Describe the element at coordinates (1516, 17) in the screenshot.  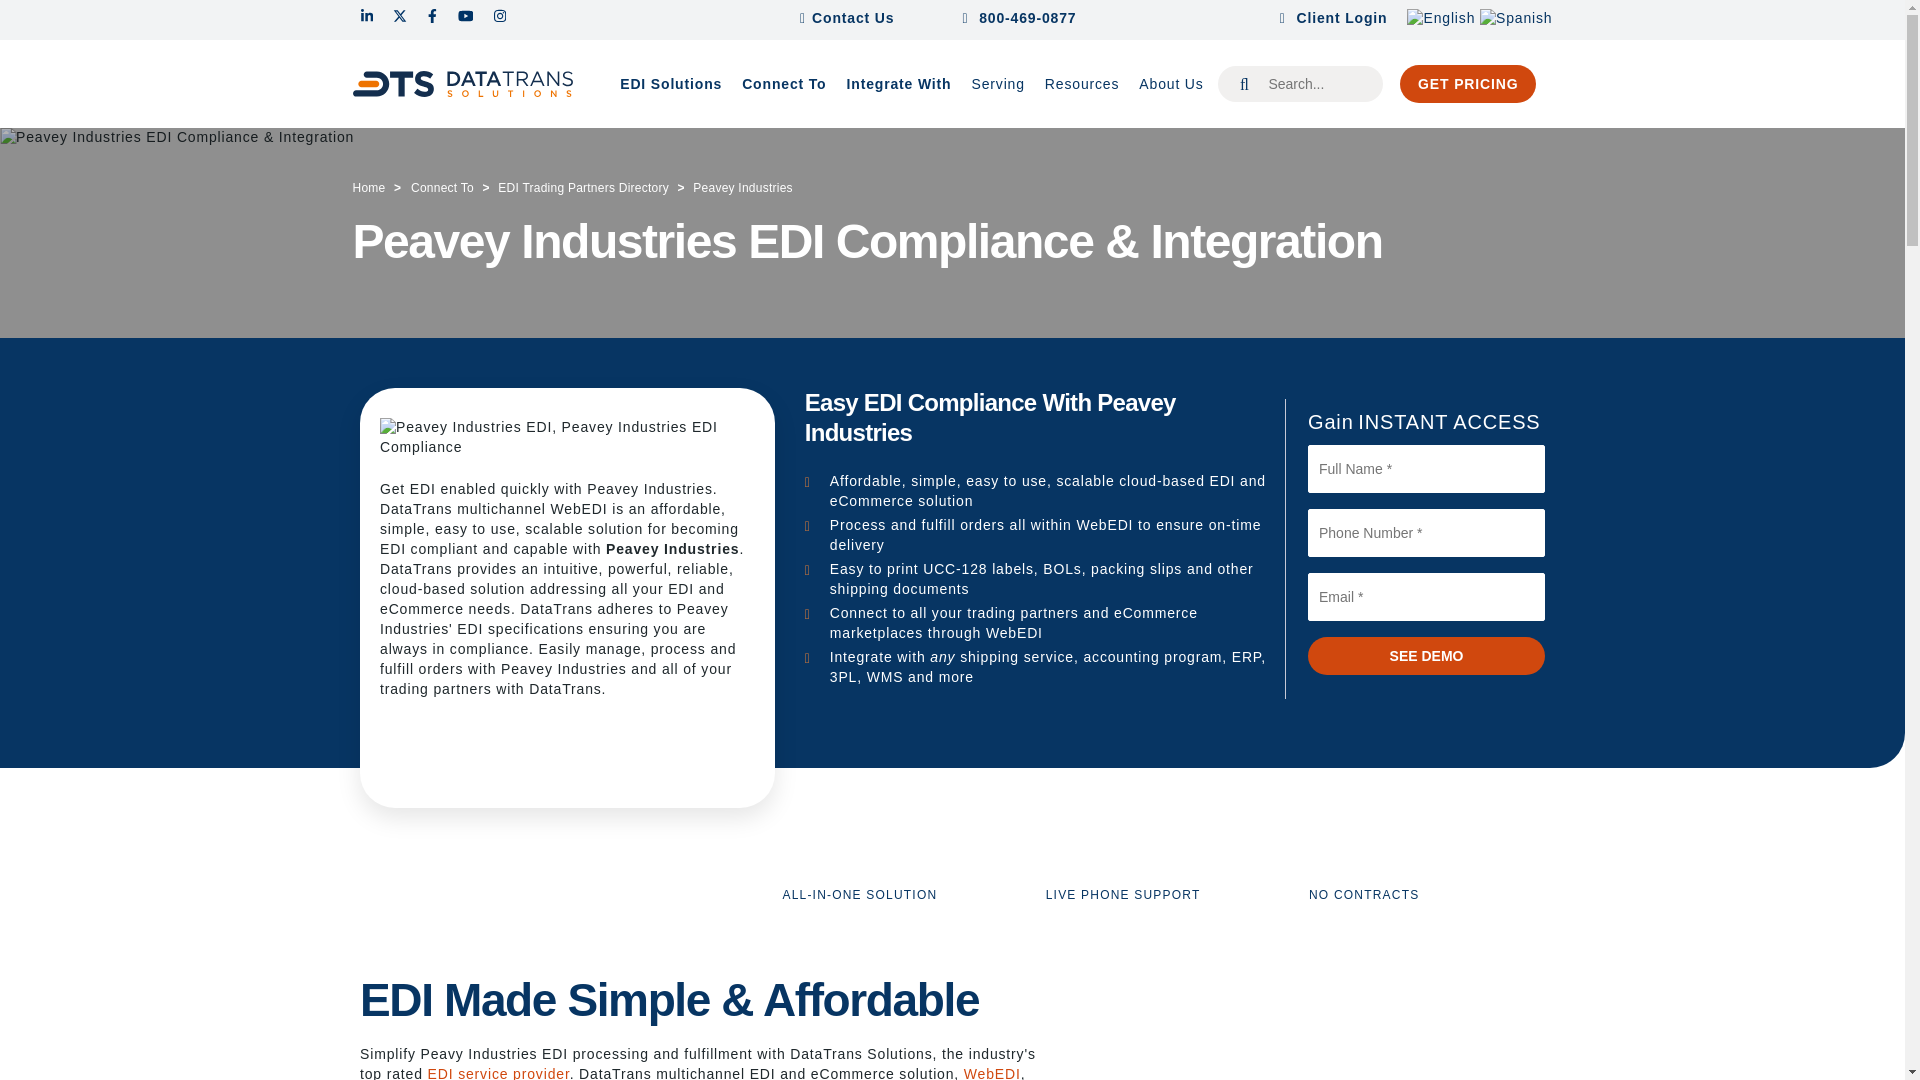
I see `Spanish` at that location.